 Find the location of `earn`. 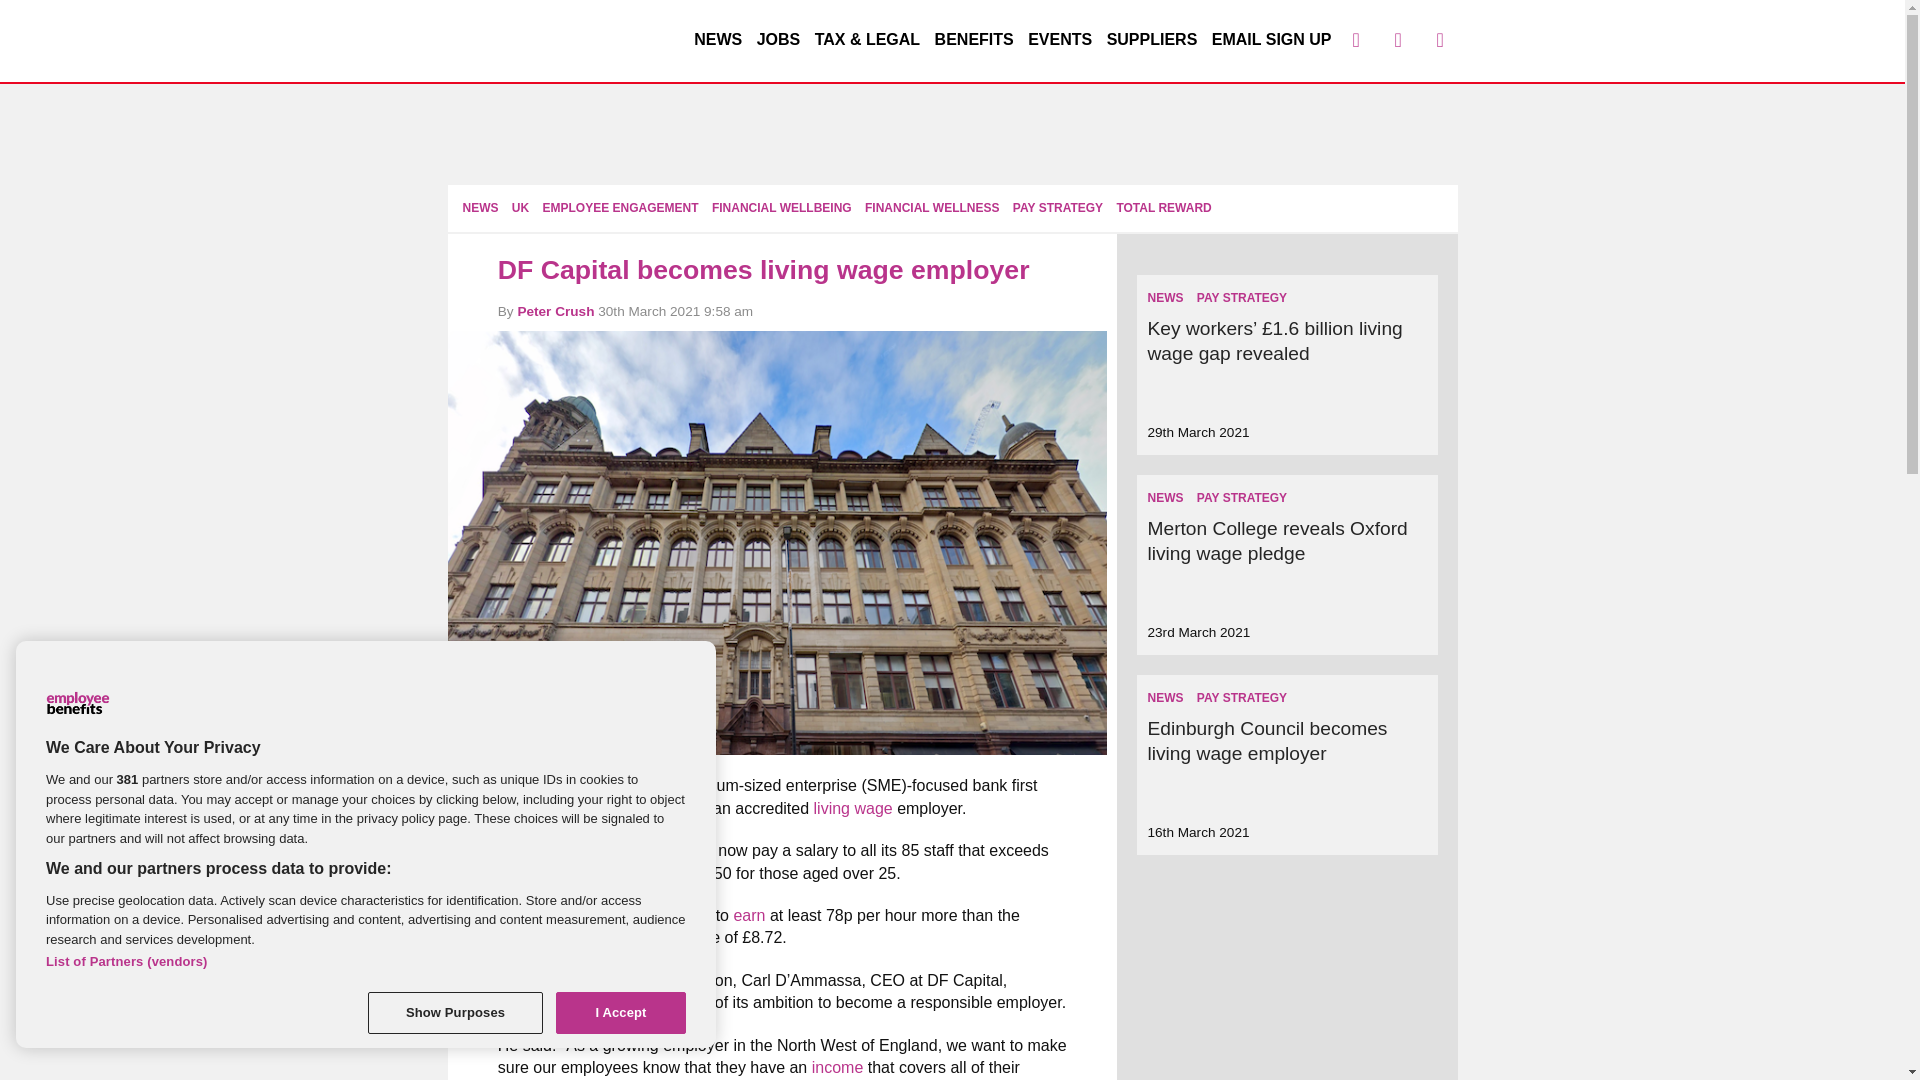

earn is located at coordinates (748, 916).